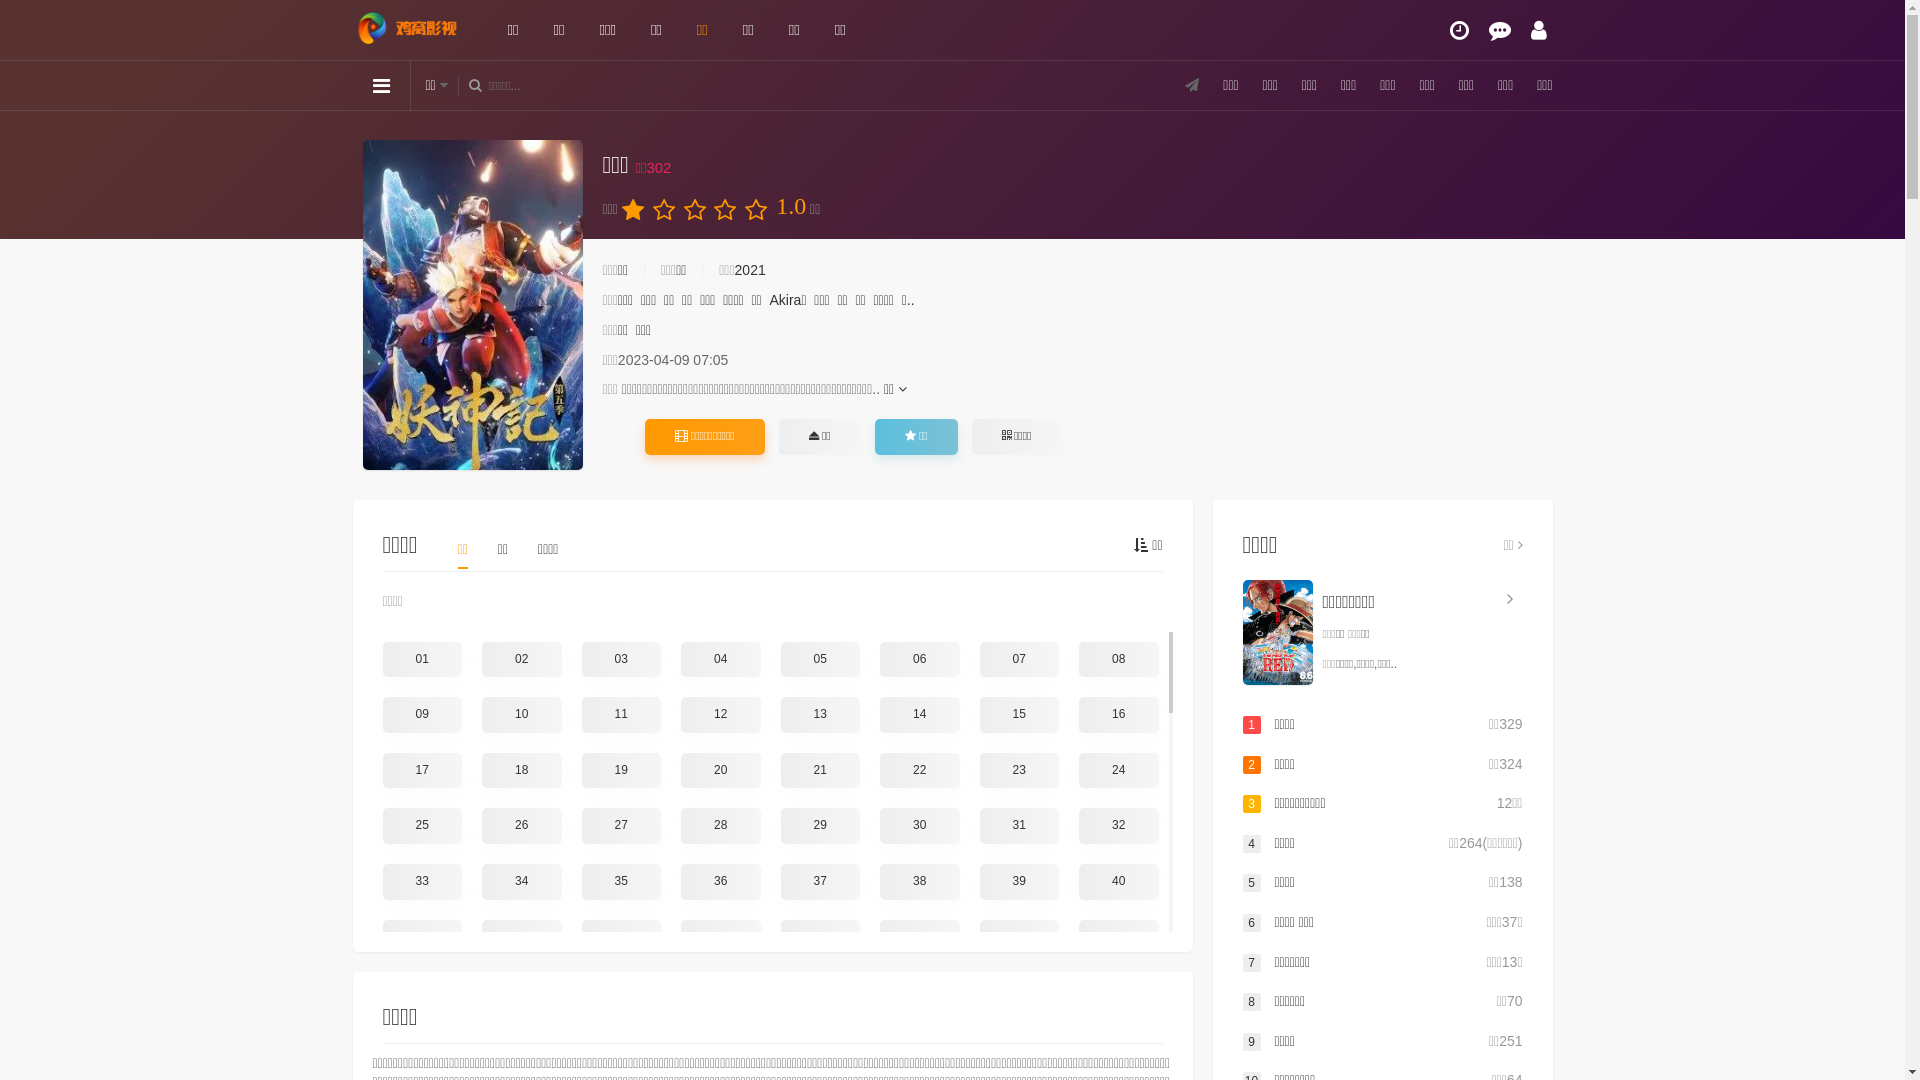  What do you see at coordinates (1119, 715) in the screenshot?
I see `16` at bounding box center [1119, 715].